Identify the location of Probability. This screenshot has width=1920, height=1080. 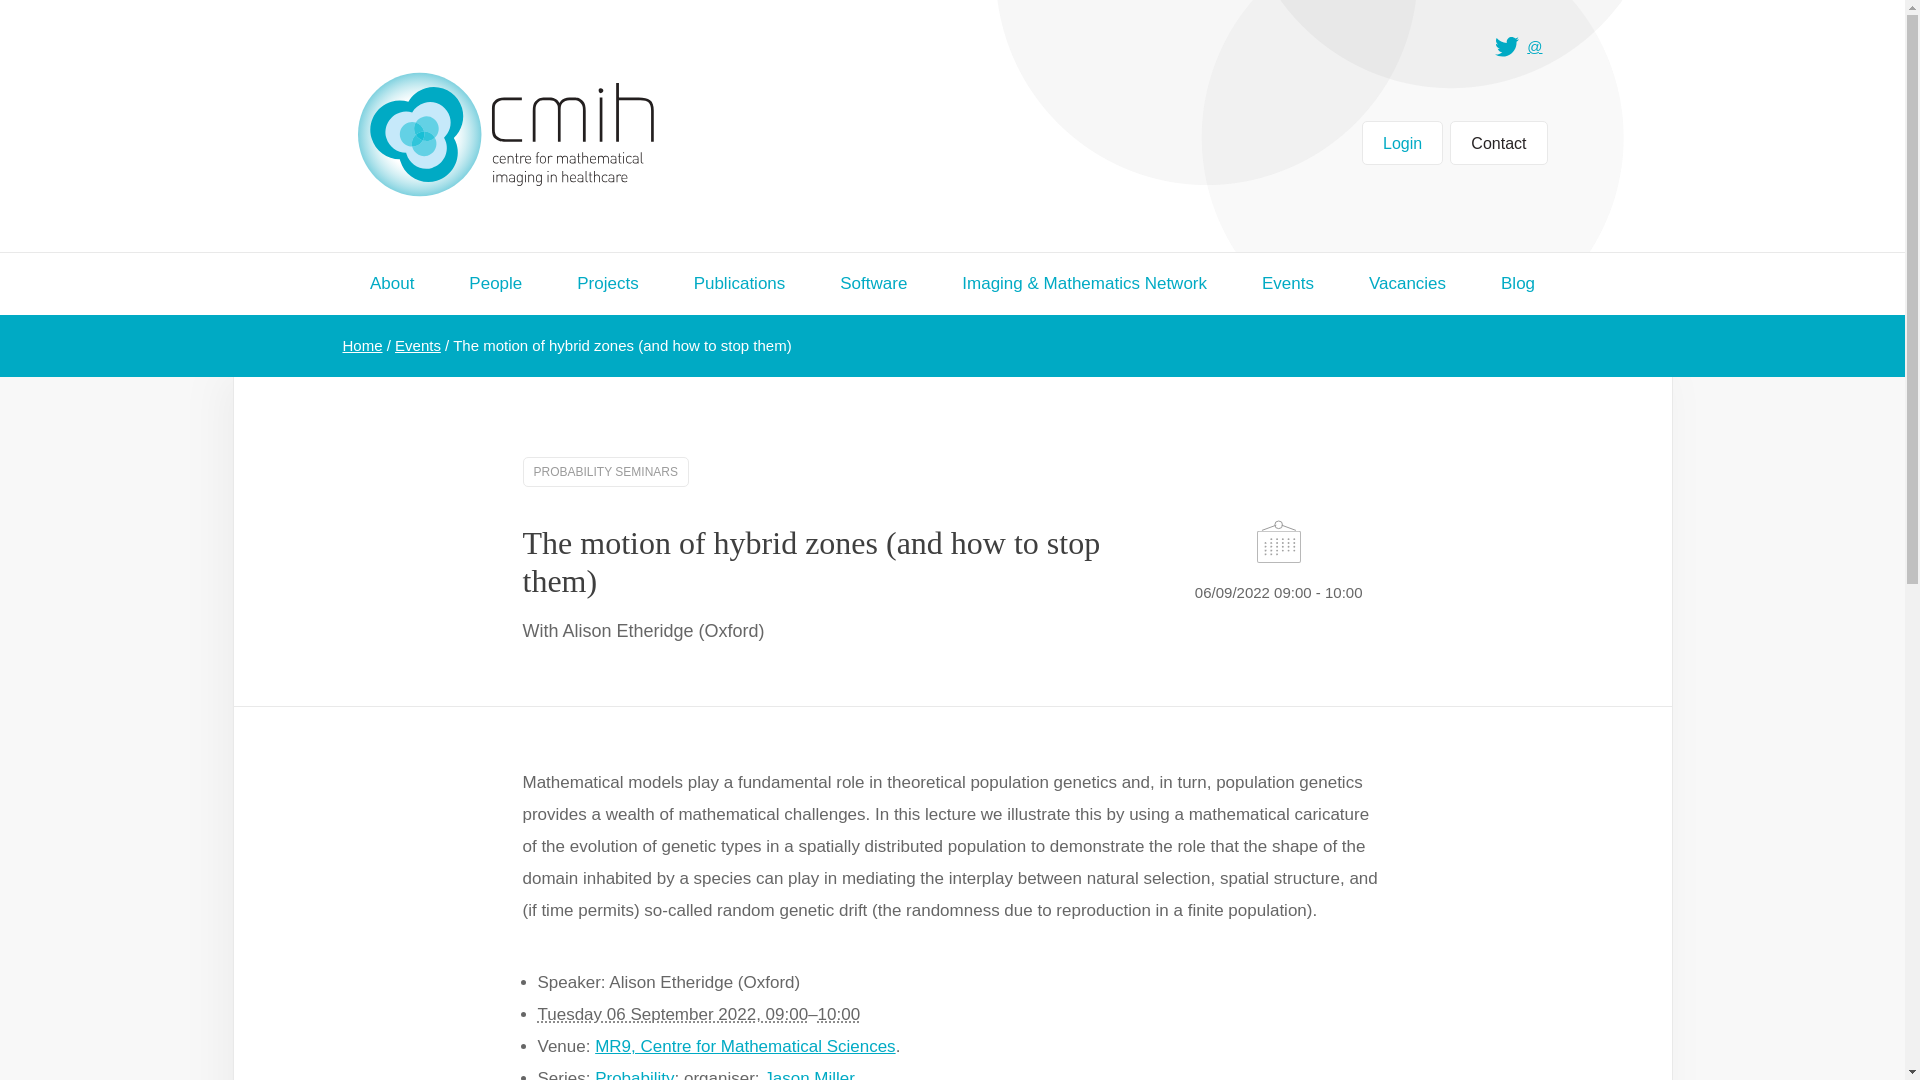
(634, 1074).